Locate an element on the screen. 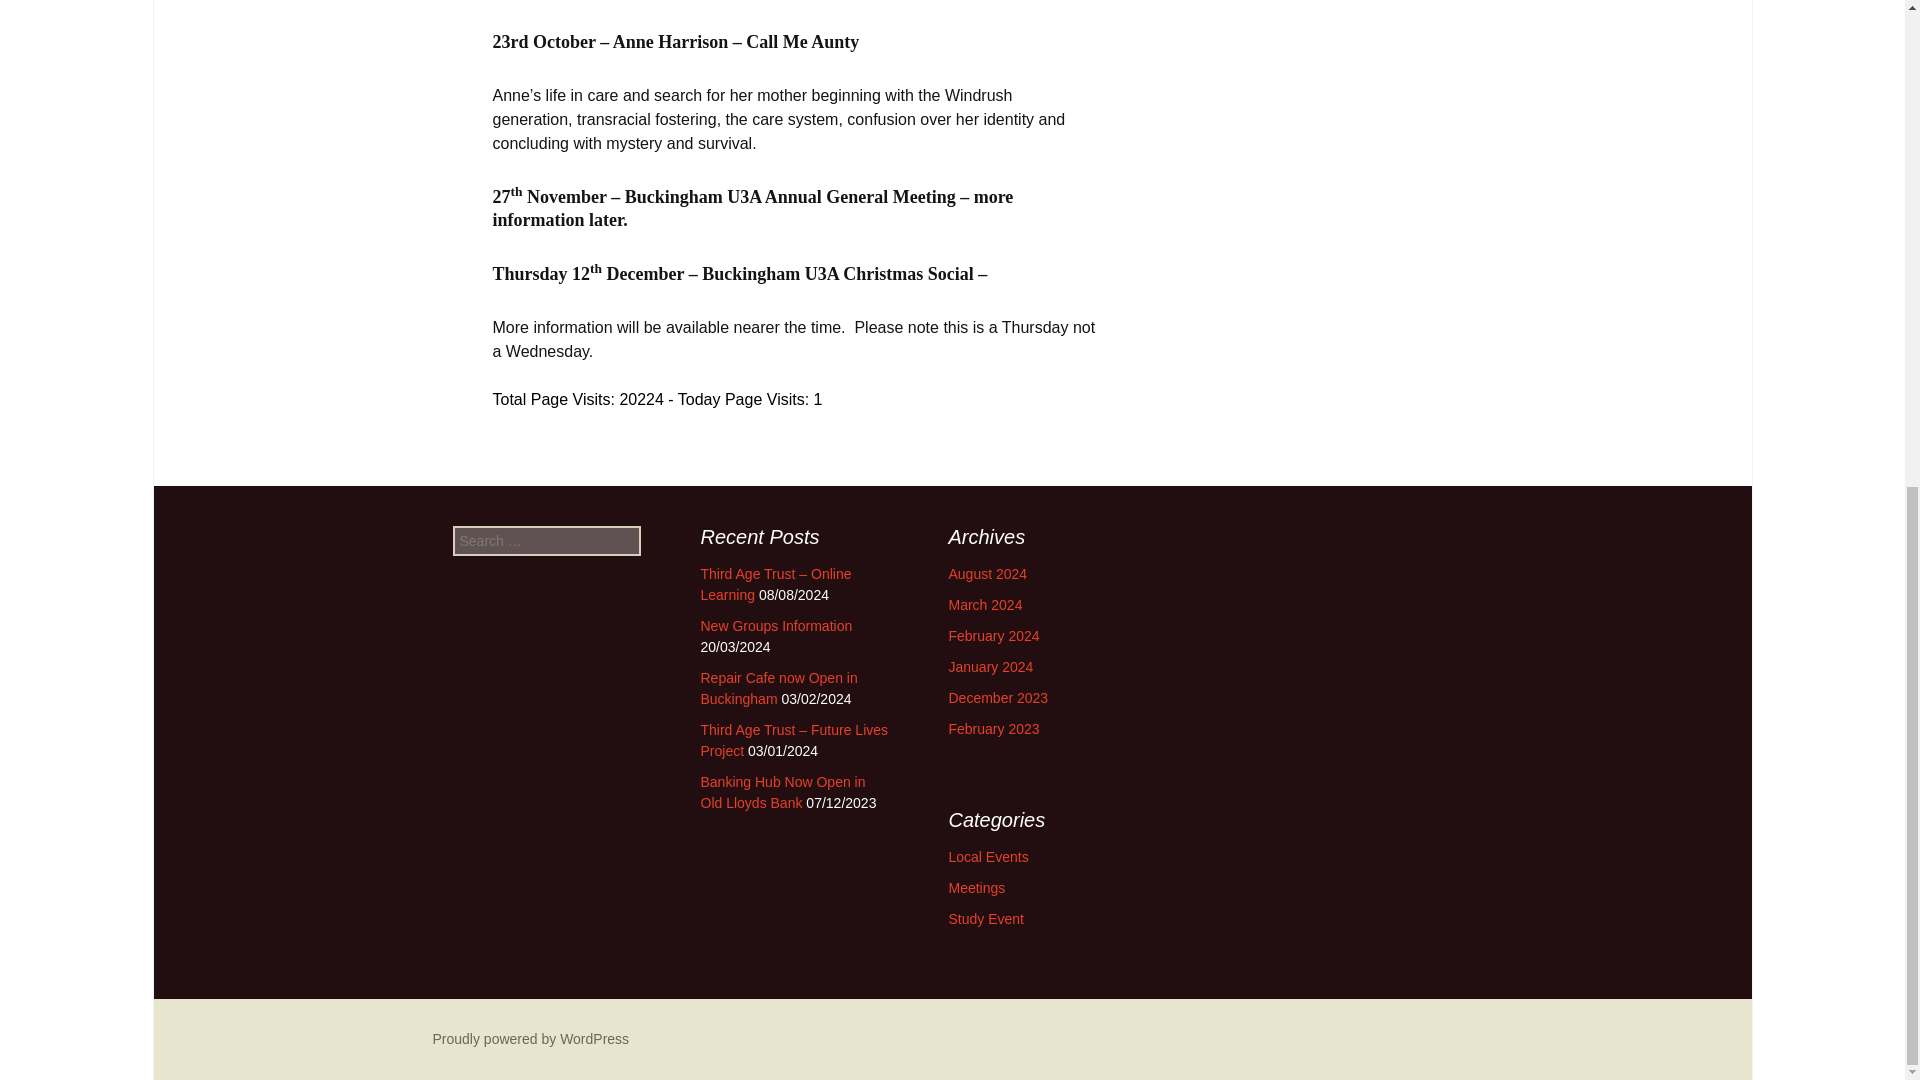  Repair Cafe now Open in Buckingham is located at coordinates (778, 688).